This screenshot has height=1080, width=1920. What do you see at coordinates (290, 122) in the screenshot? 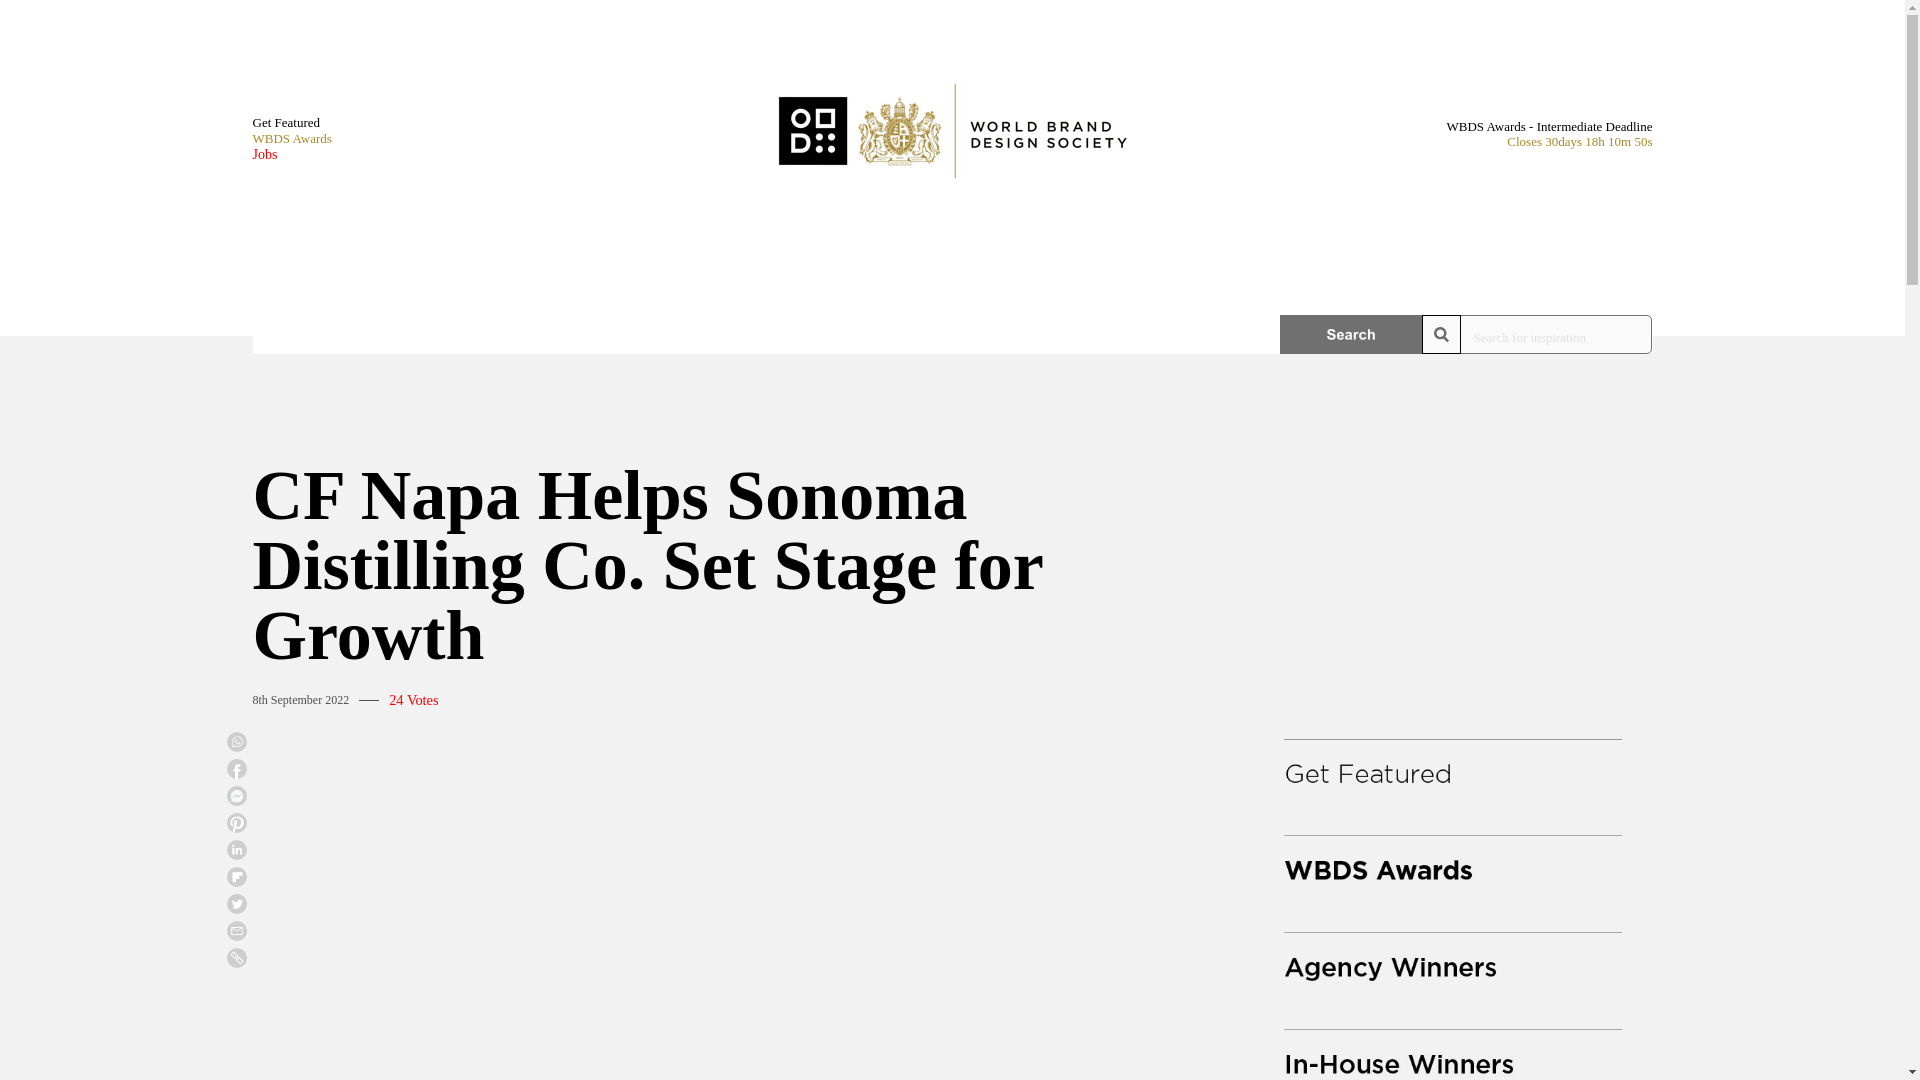
I see `Get Featured` at bounding box center [290, 122].